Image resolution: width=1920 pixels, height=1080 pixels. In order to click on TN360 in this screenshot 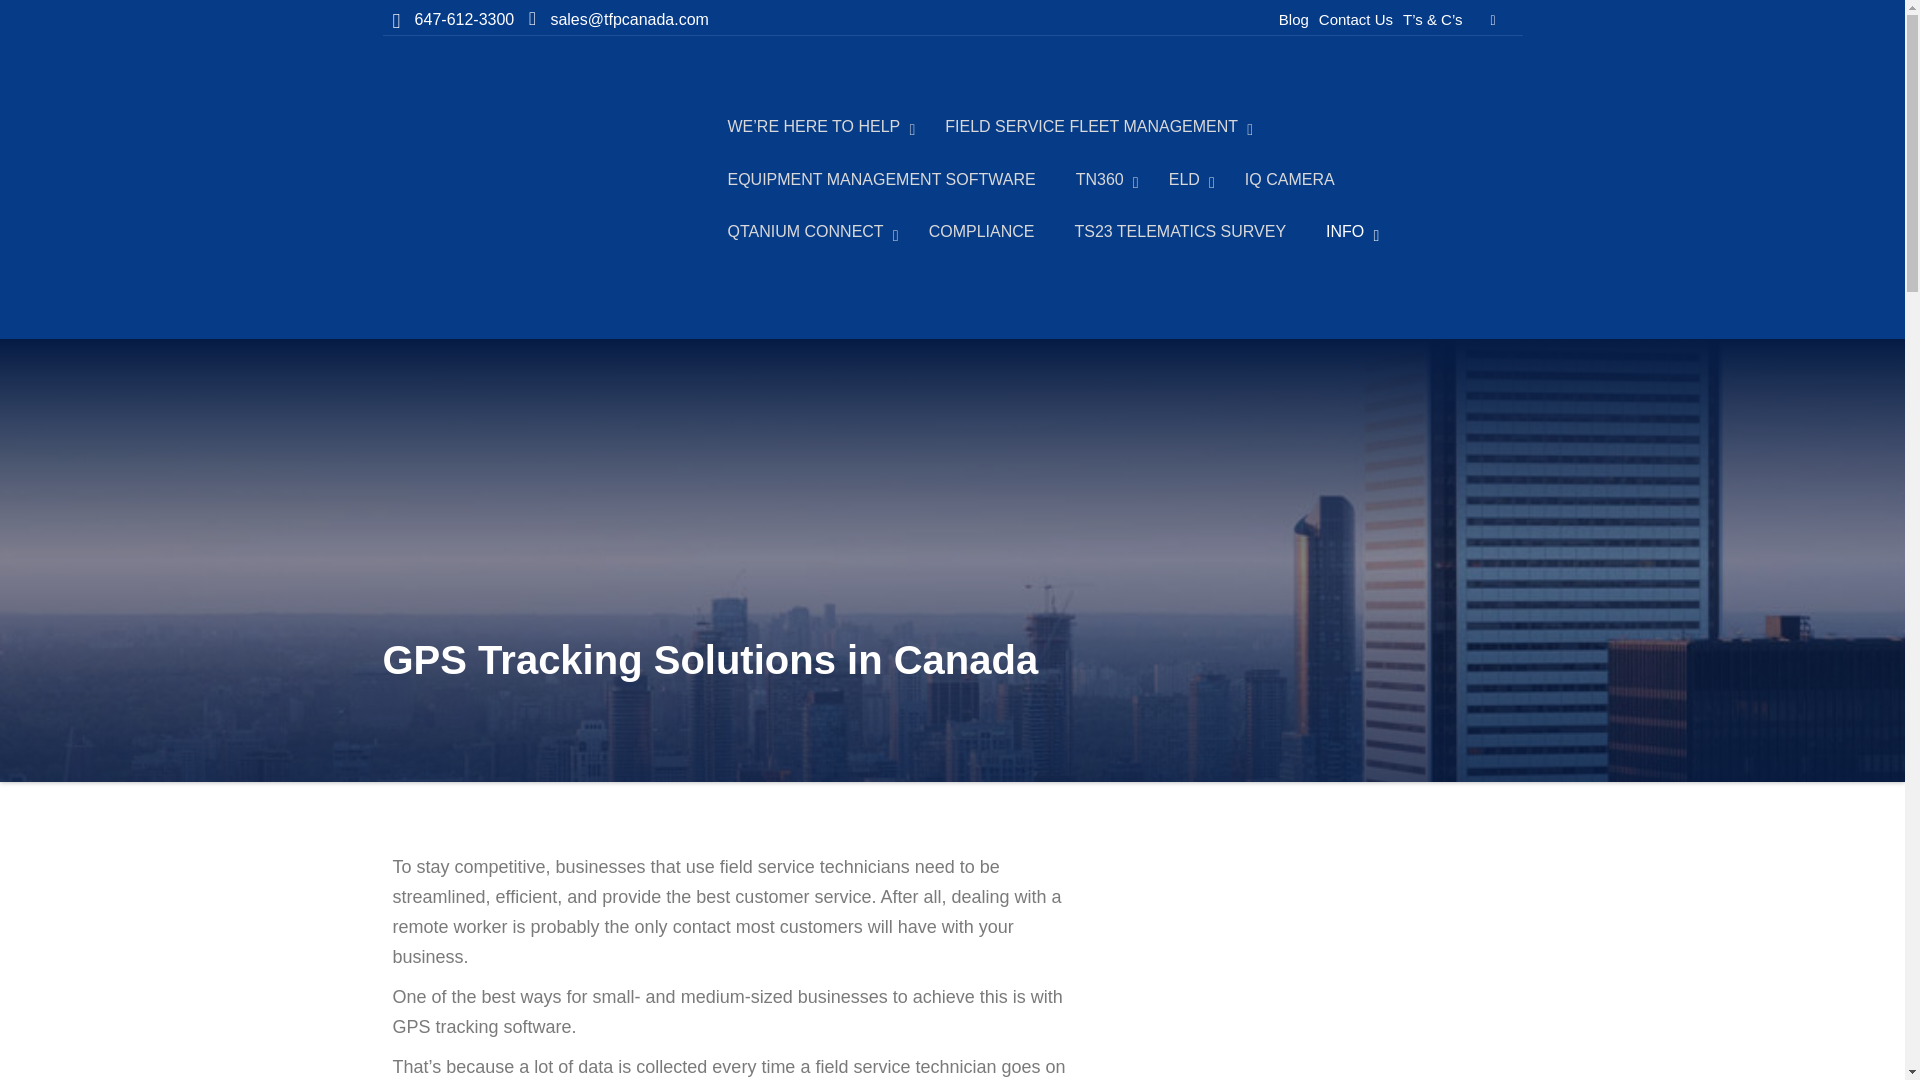, I will do `click(1102, 182)`.